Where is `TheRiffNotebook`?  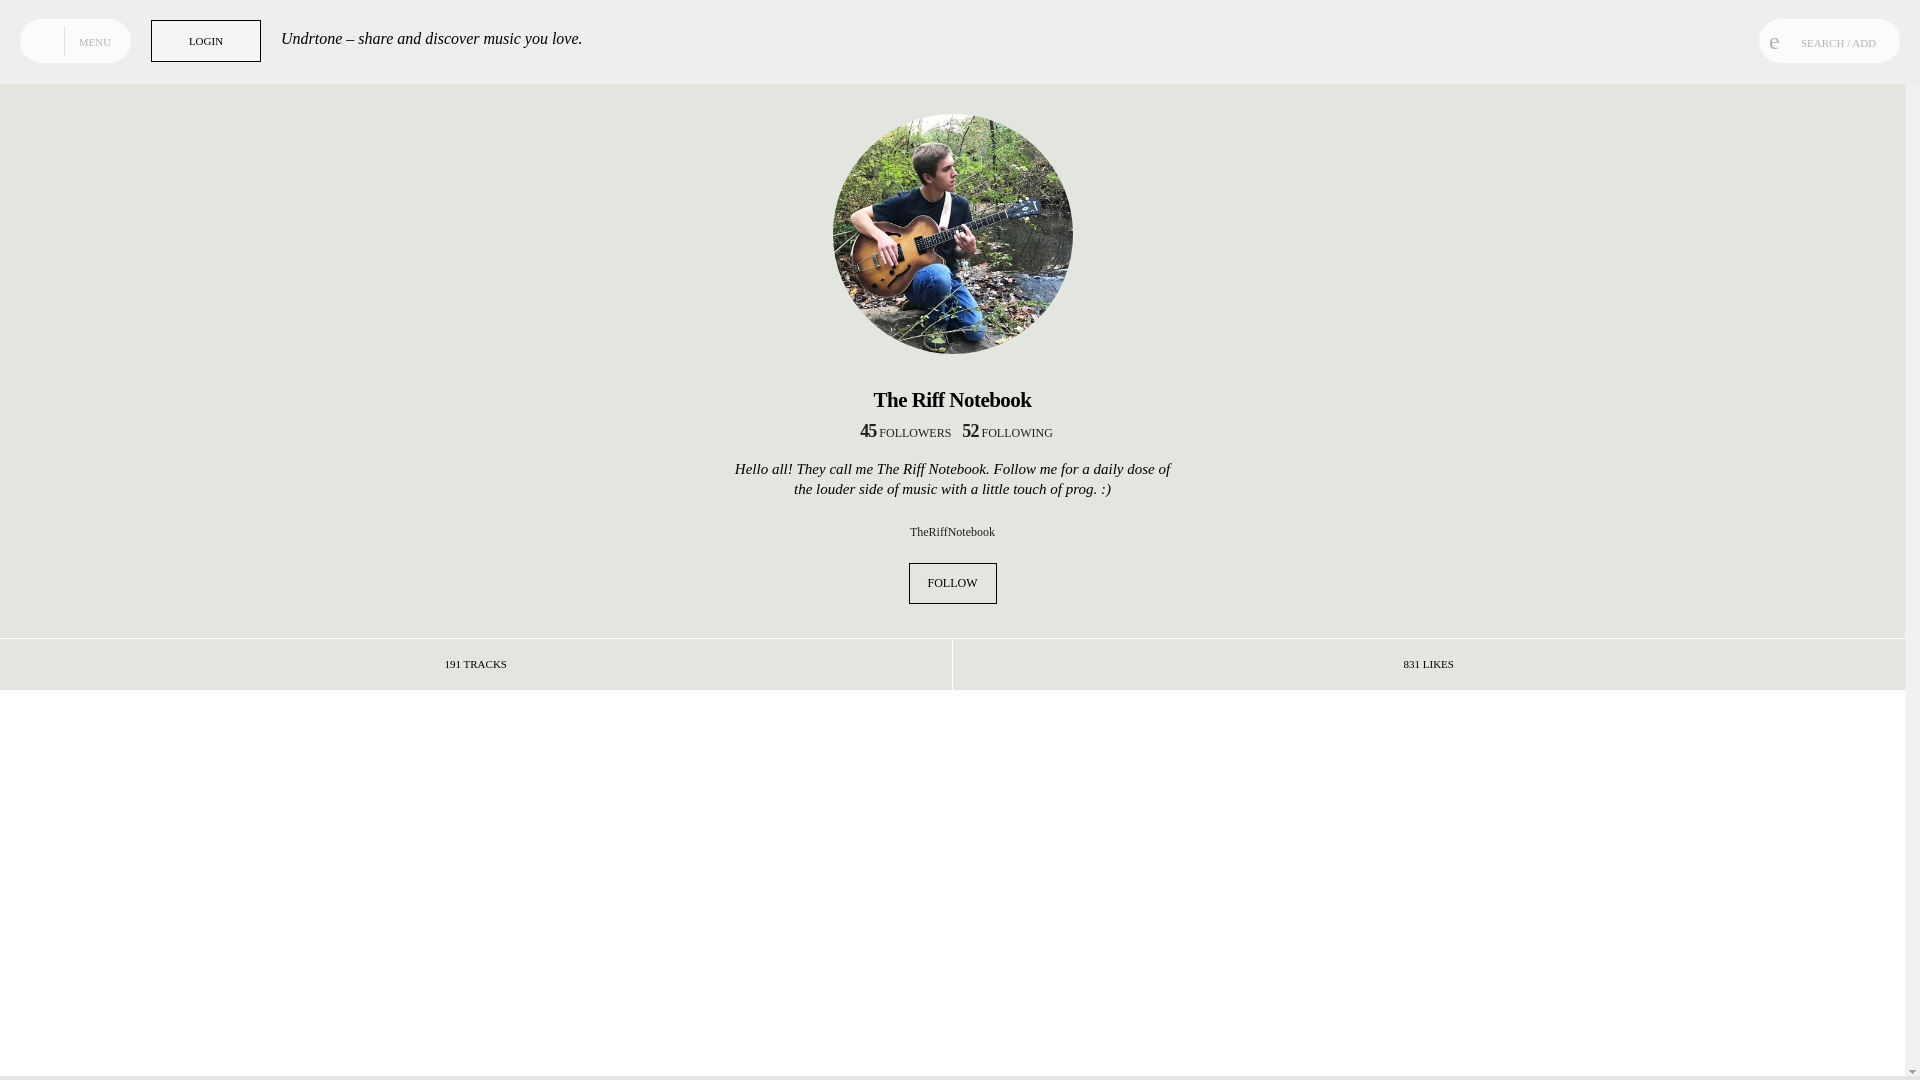 TheRiffNotebook is located at coordinates (952, 531).